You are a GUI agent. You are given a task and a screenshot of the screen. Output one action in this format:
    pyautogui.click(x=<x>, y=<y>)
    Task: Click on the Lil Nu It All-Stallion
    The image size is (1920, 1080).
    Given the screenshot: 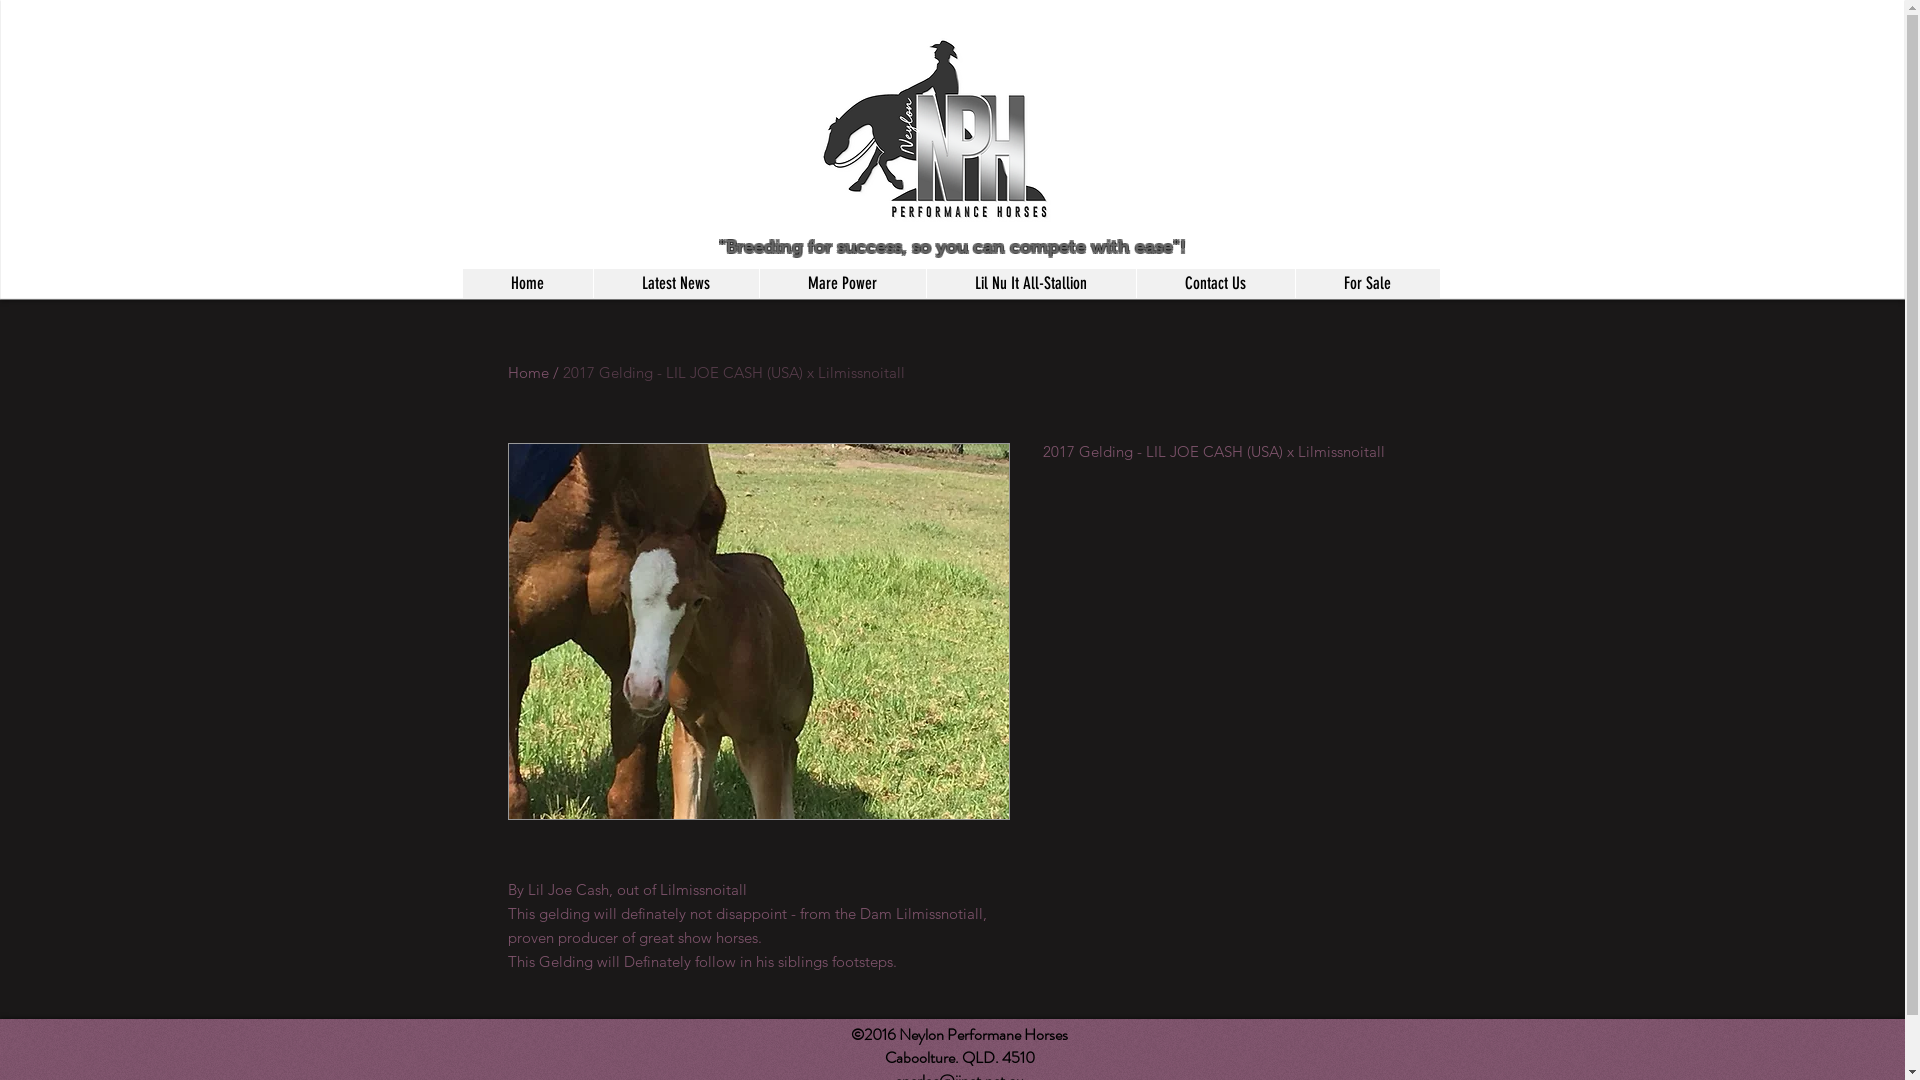 What is the action you would take?
    pyautogui.click(x=1031, y=284)
    